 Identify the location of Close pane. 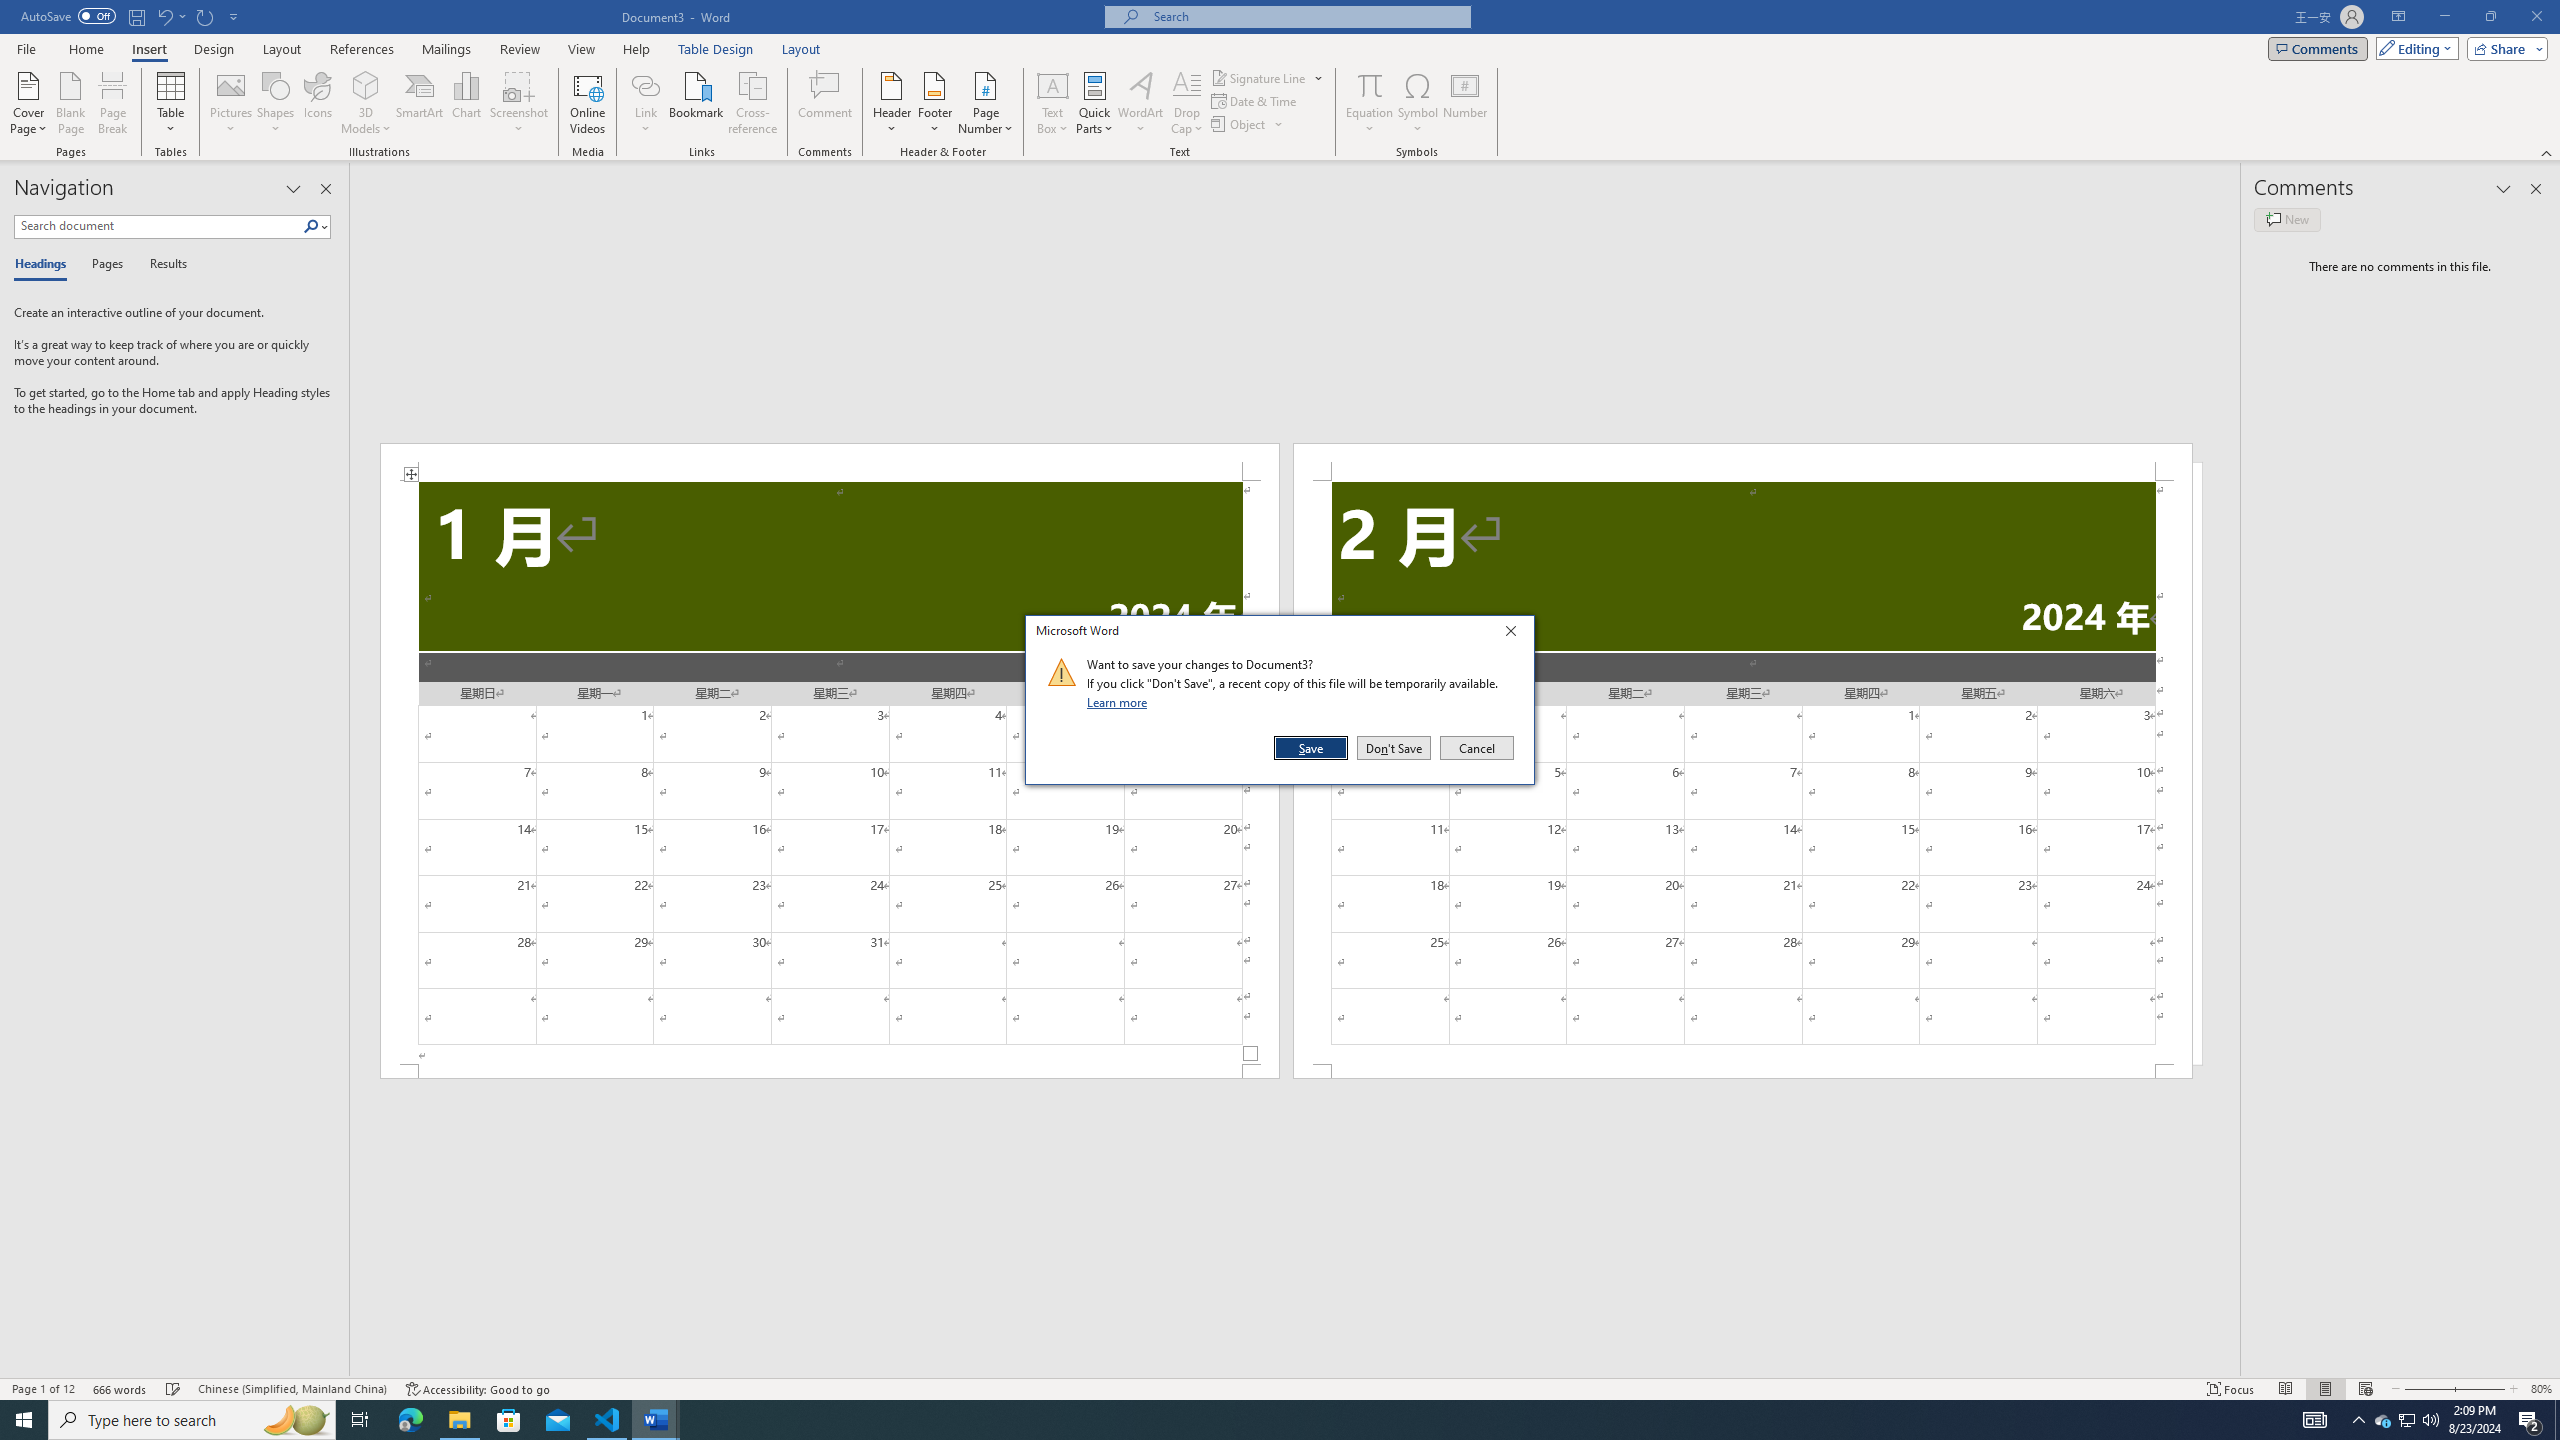
(326, 189).